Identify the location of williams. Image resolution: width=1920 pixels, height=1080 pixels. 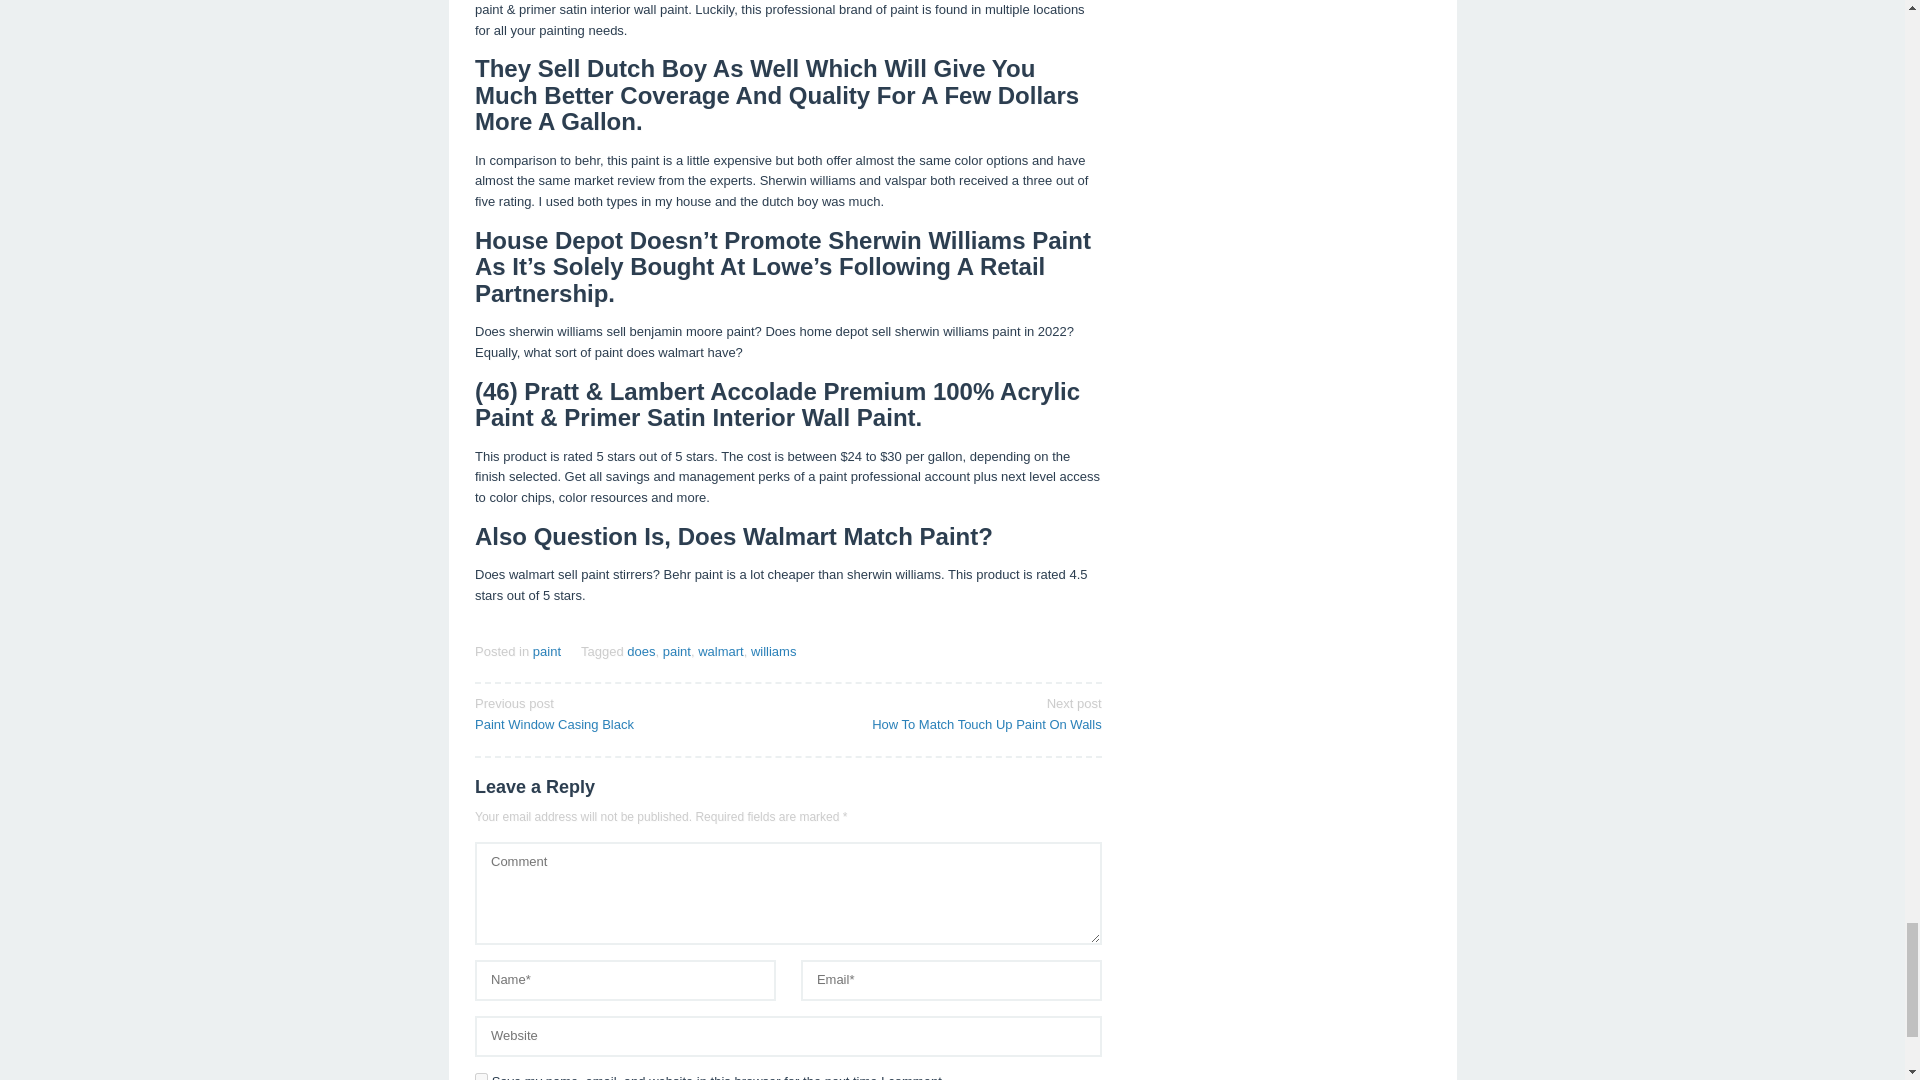
(951, 713).